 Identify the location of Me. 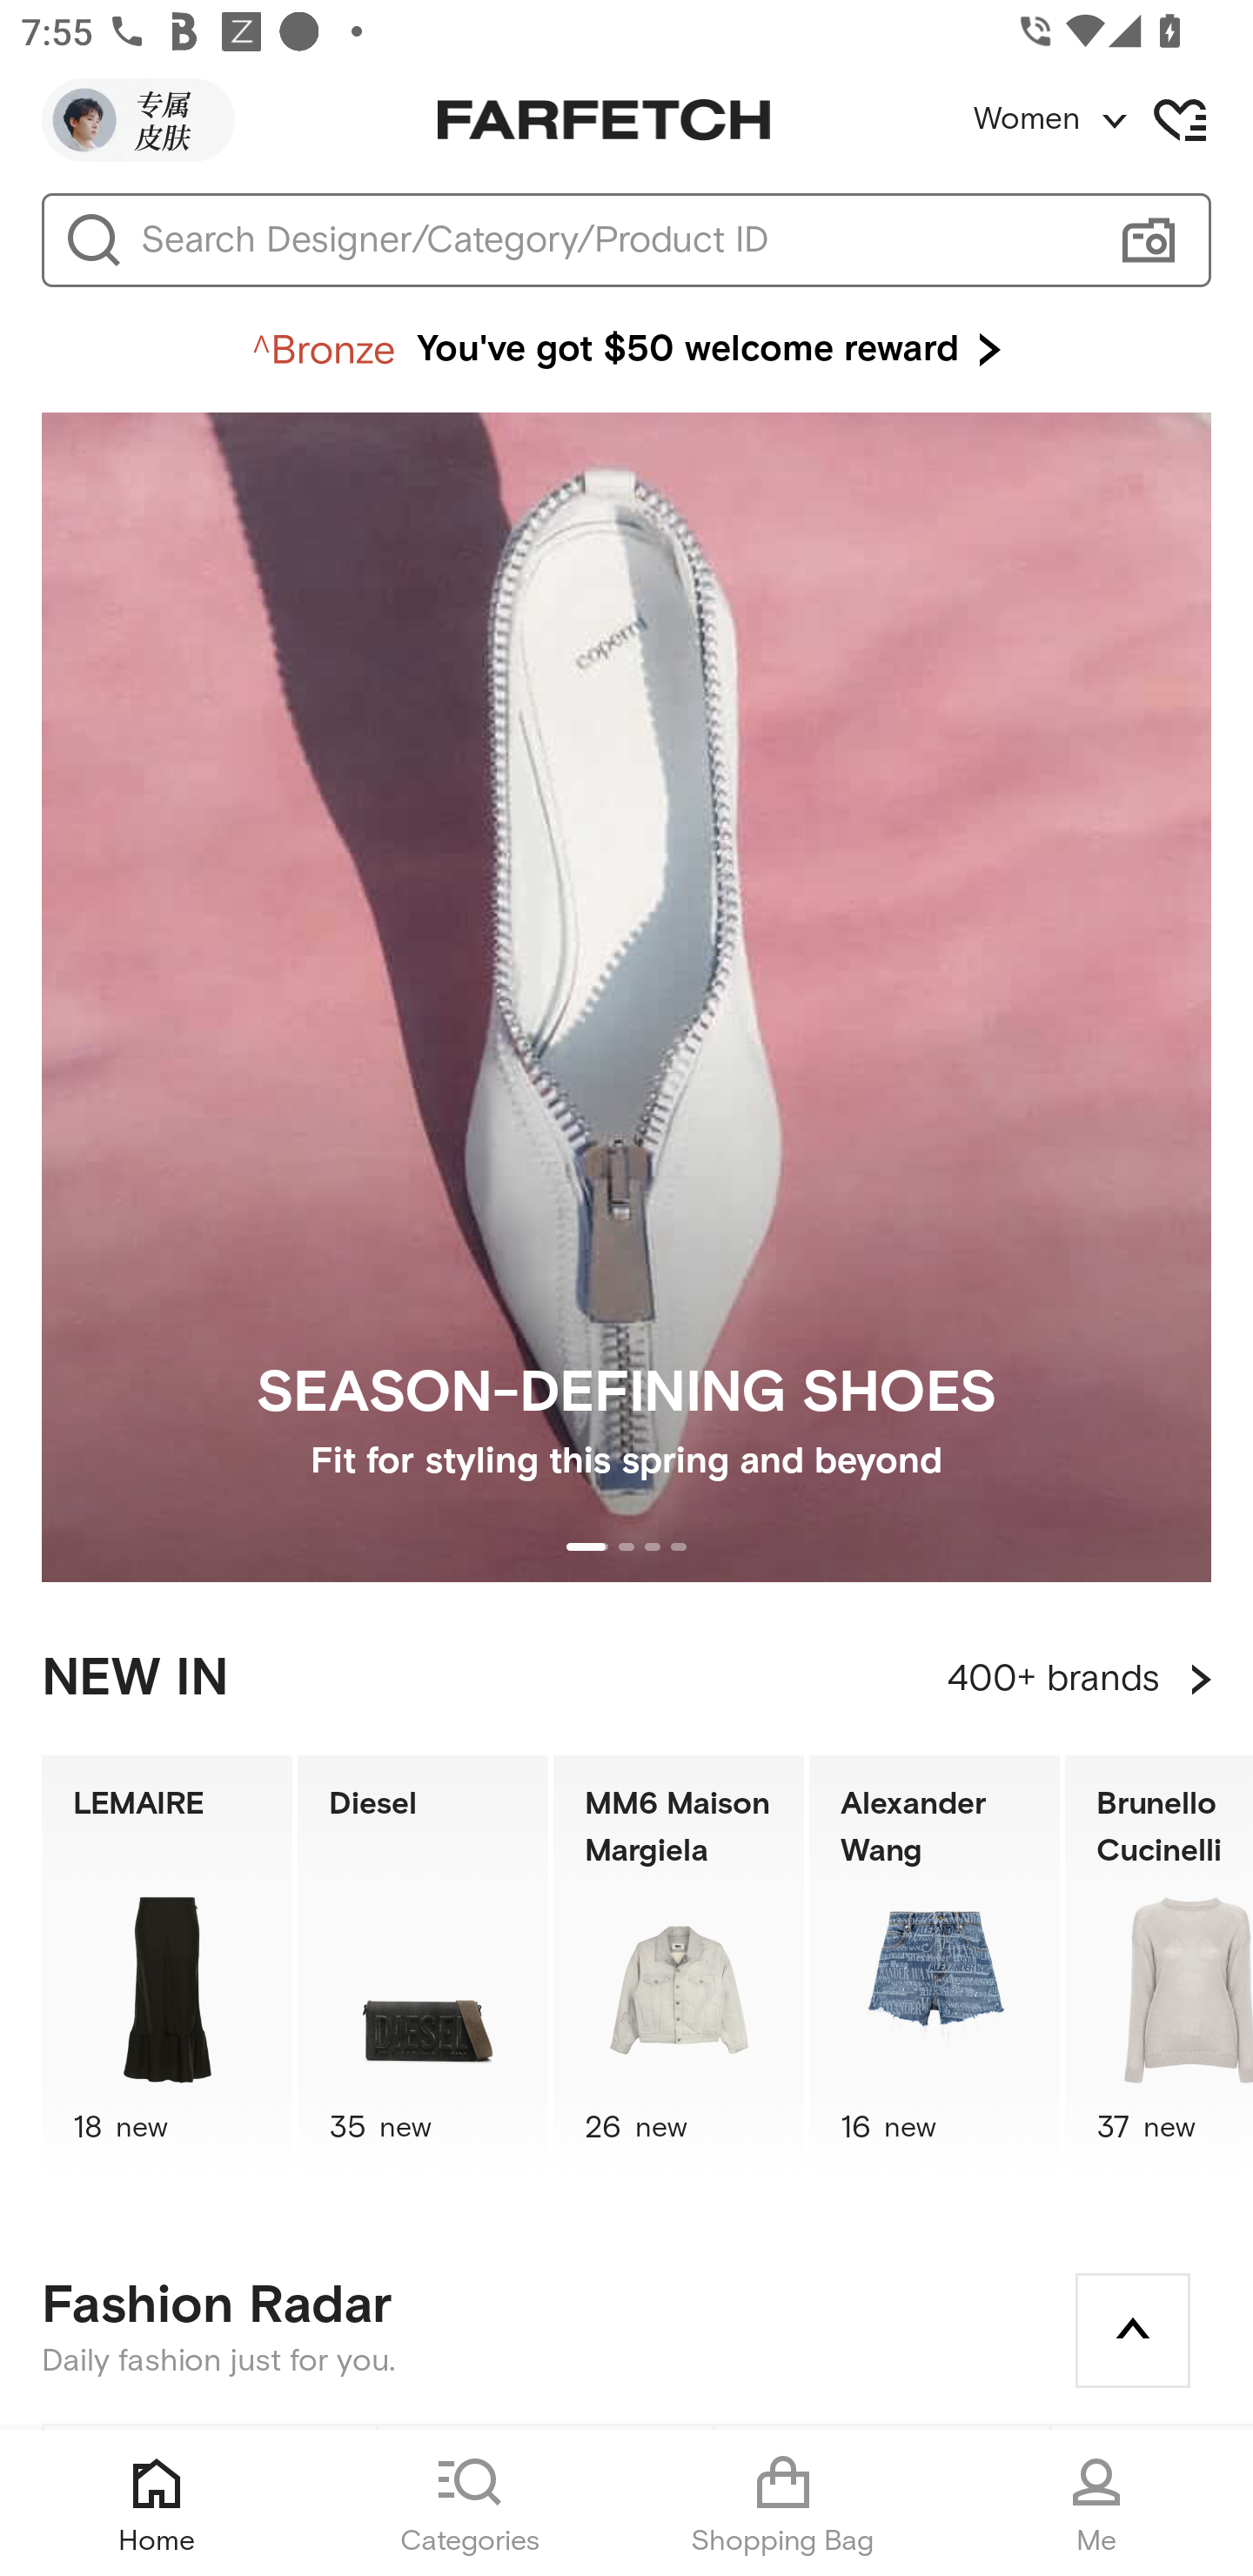
(1096, 2503).